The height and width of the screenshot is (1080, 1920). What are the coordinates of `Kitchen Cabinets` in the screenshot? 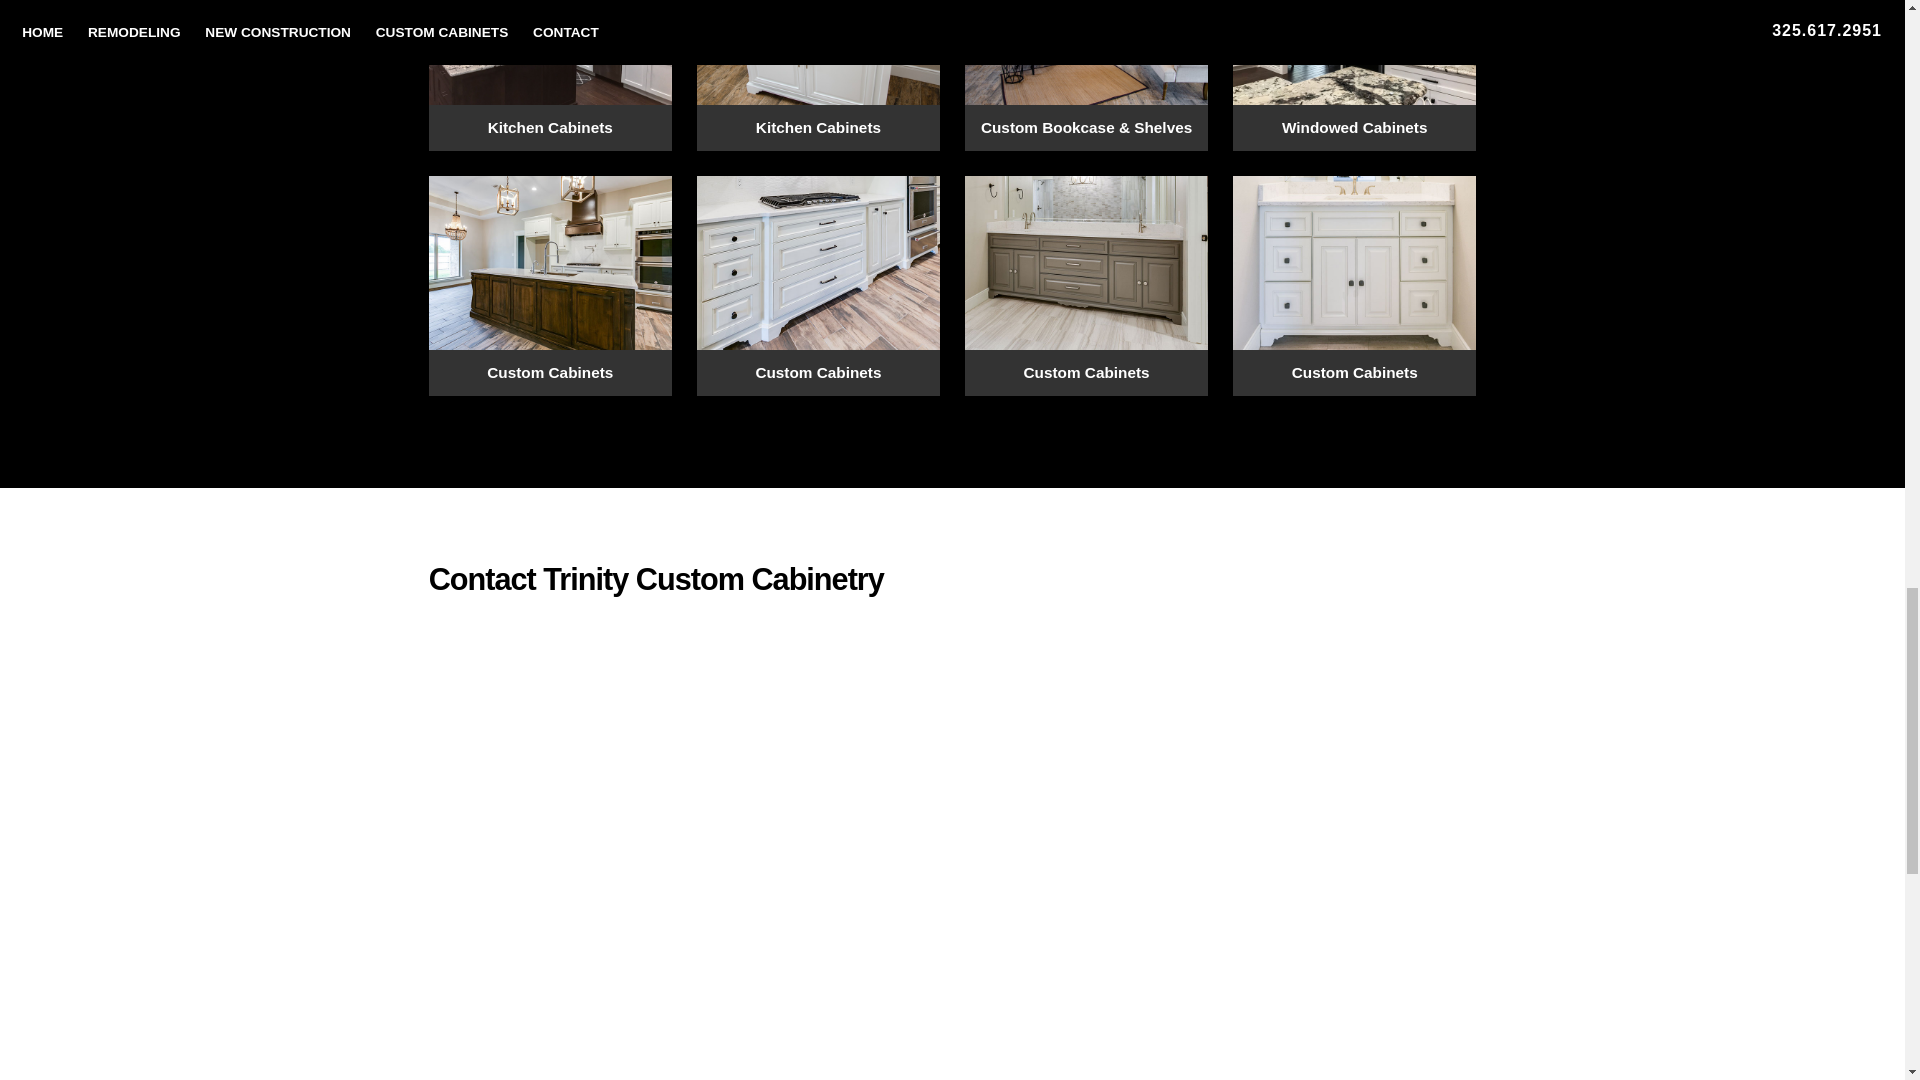 It's located at (550, 75).